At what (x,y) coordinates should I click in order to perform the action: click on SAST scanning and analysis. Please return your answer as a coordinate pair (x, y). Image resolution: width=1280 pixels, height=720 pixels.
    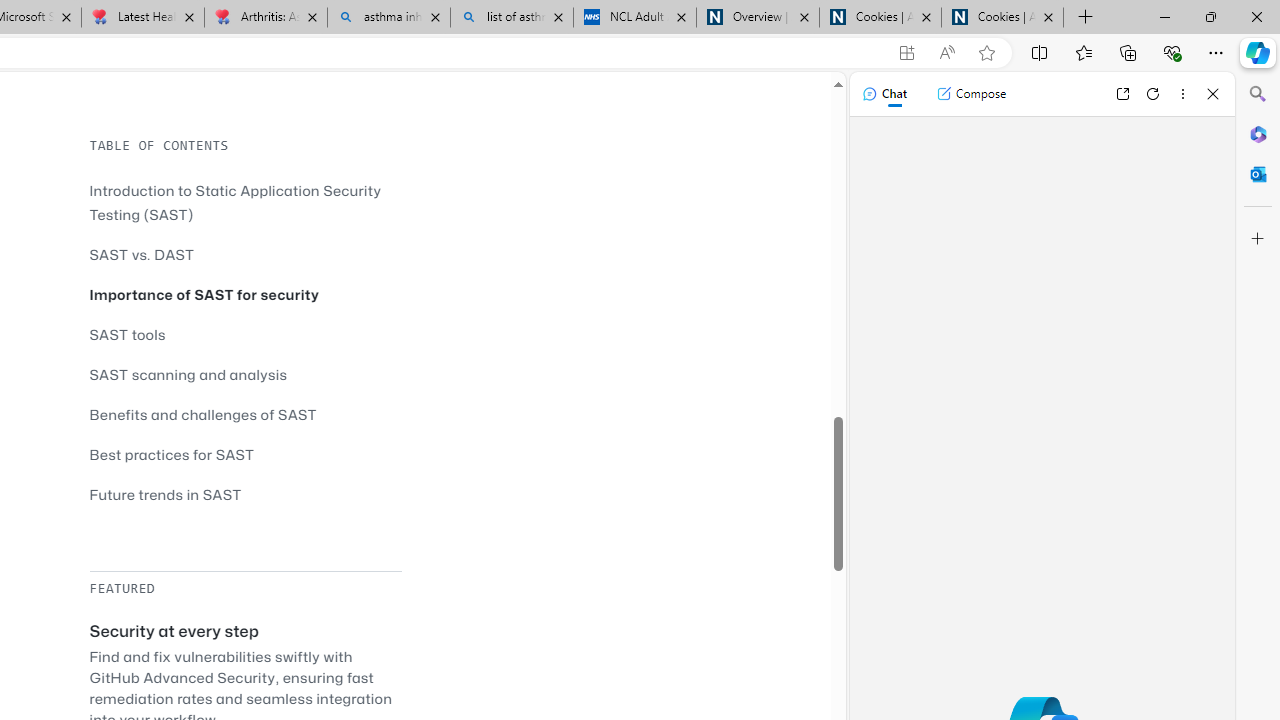
    Looking at the image, I should click on (245, 374).